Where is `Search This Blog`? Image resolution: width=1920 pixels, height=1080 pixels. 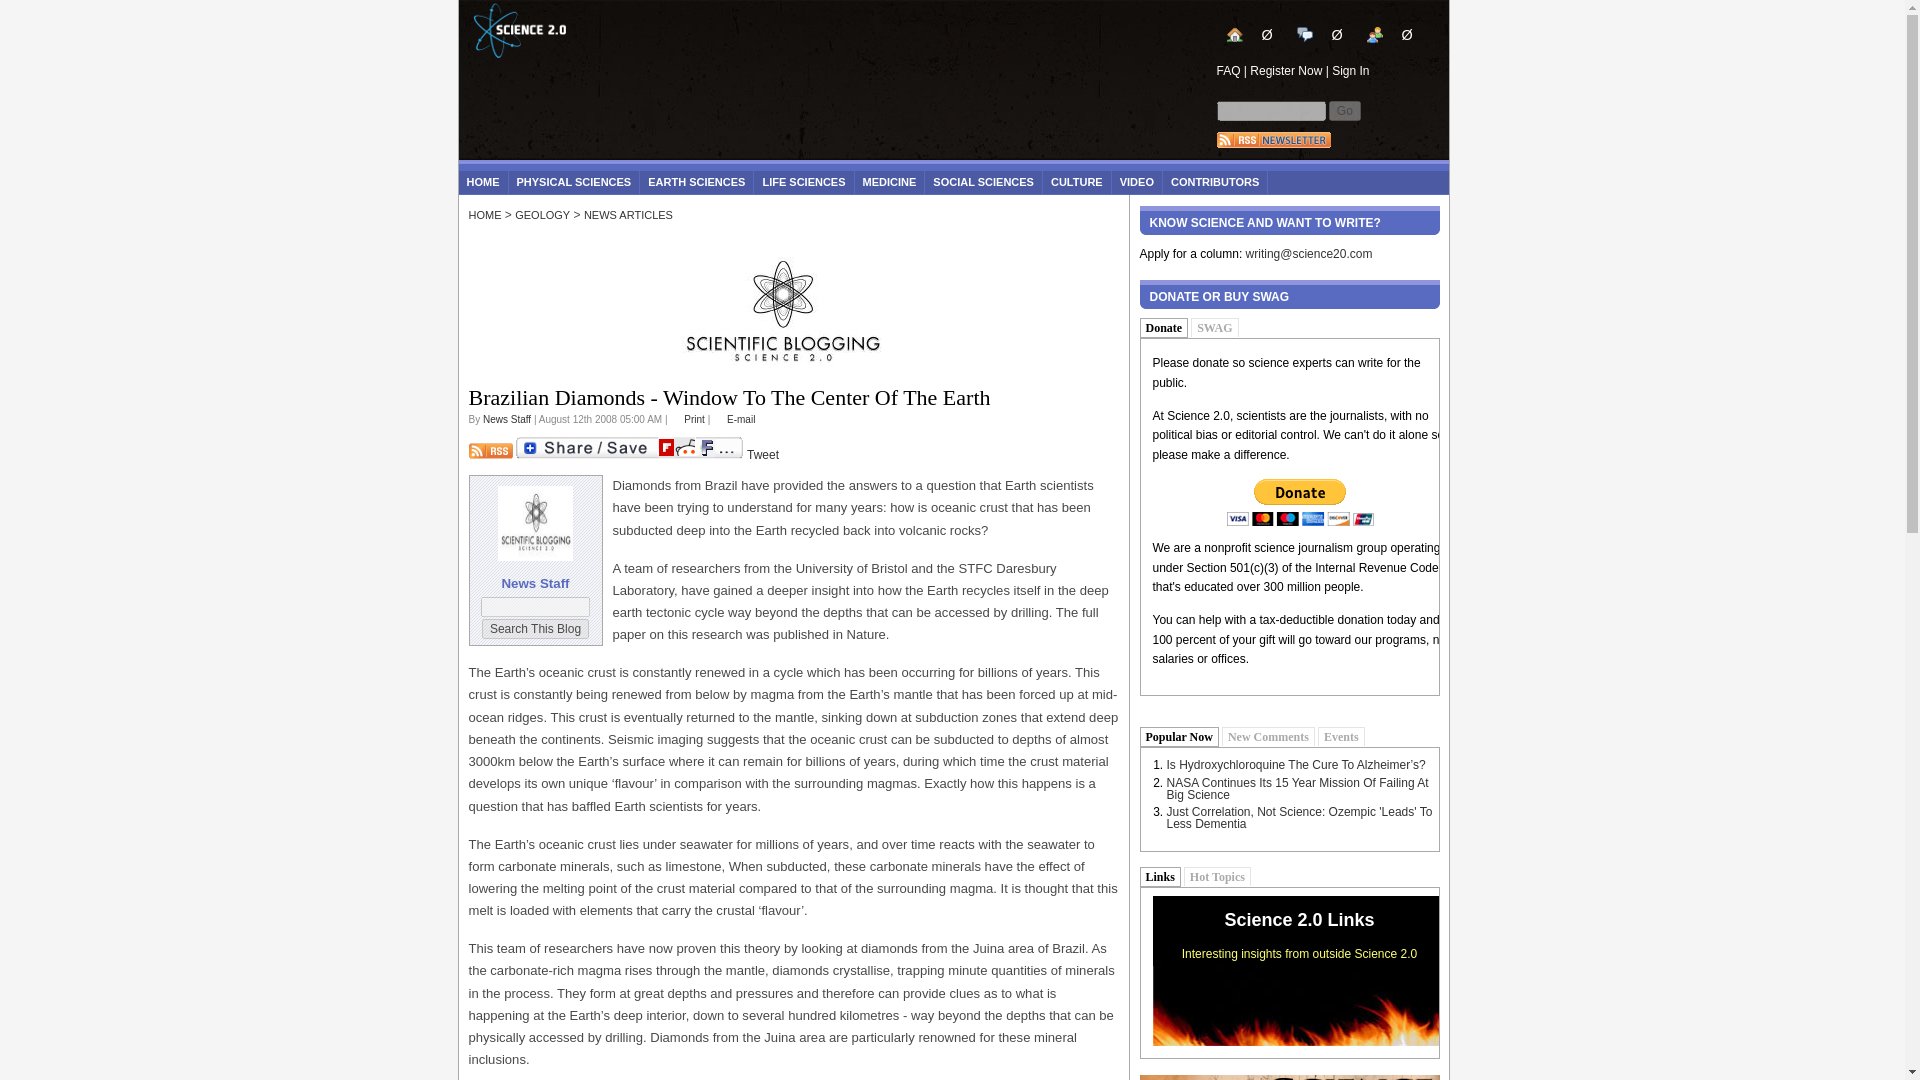 Search This Blog is located at coordinates (535, 628).